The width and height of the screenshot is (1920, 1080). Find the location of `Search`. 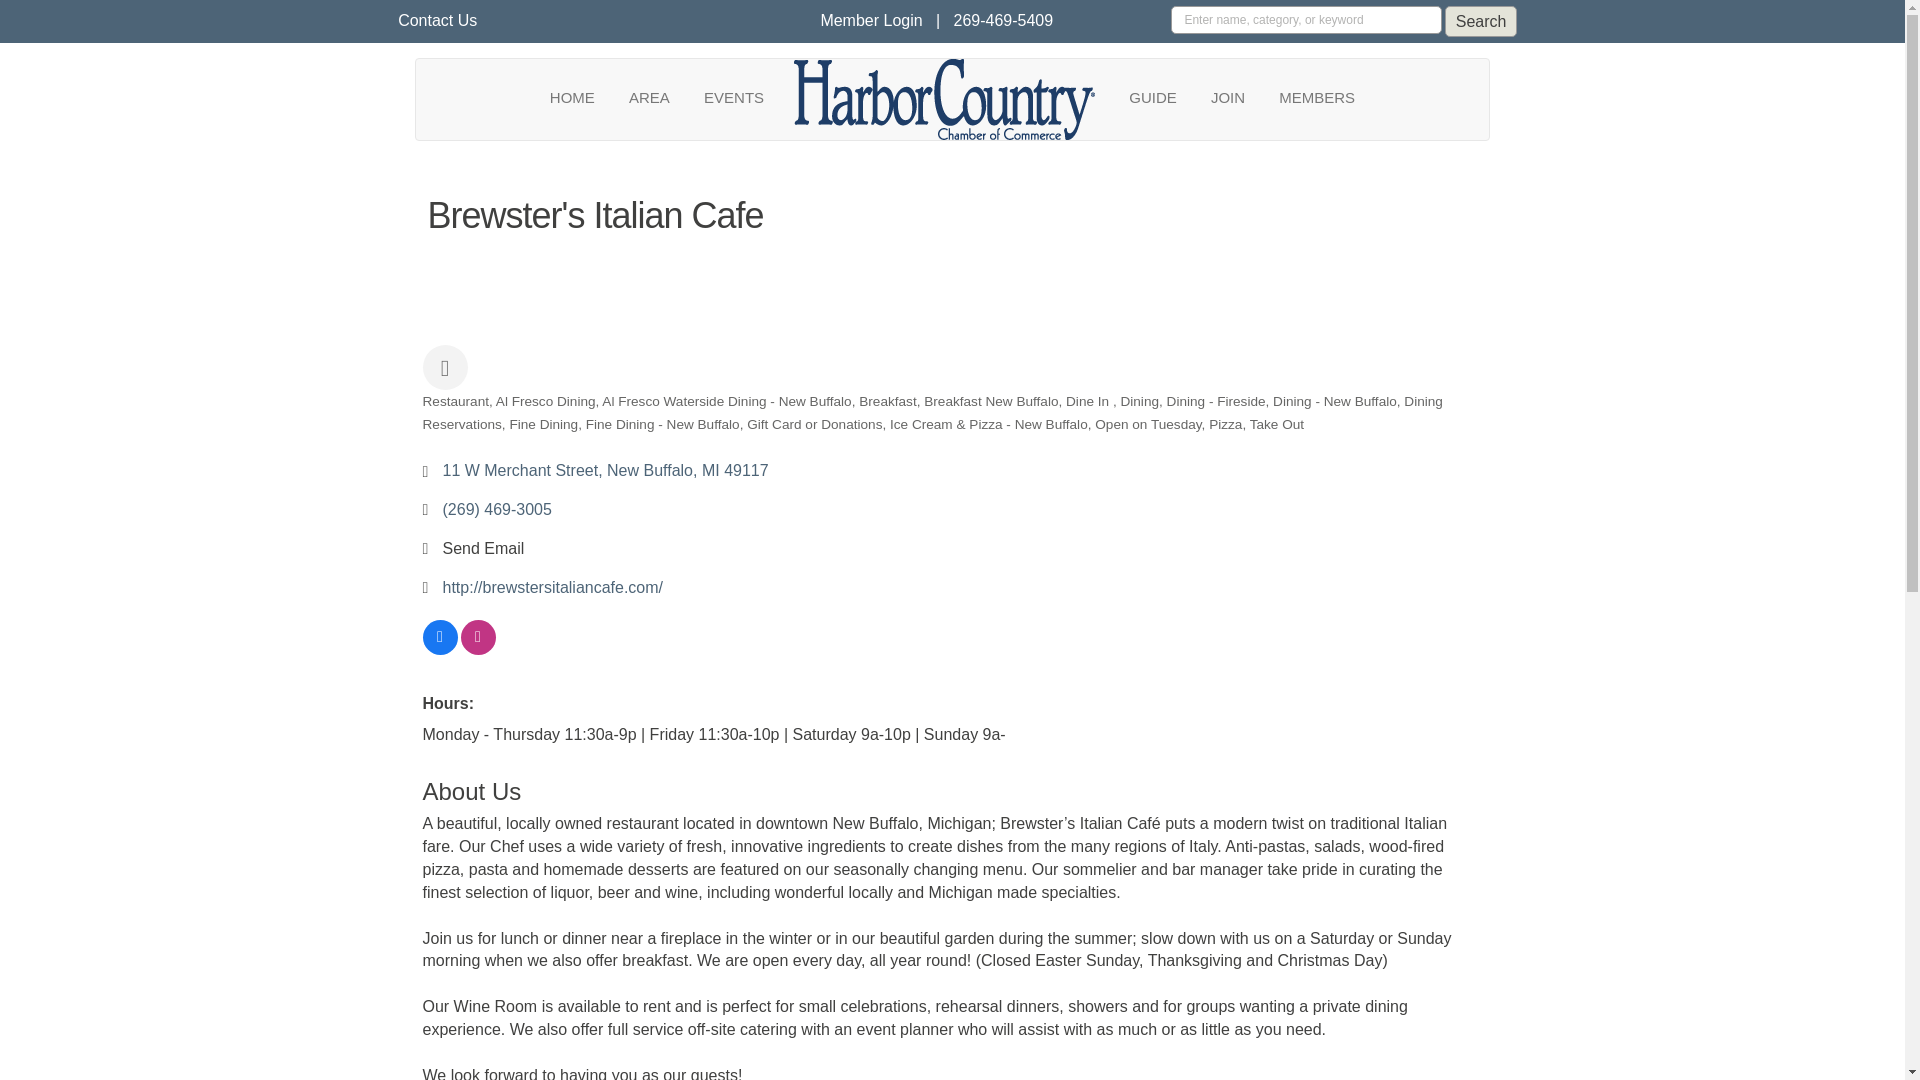

Search is located at coordinates (1482, 21).